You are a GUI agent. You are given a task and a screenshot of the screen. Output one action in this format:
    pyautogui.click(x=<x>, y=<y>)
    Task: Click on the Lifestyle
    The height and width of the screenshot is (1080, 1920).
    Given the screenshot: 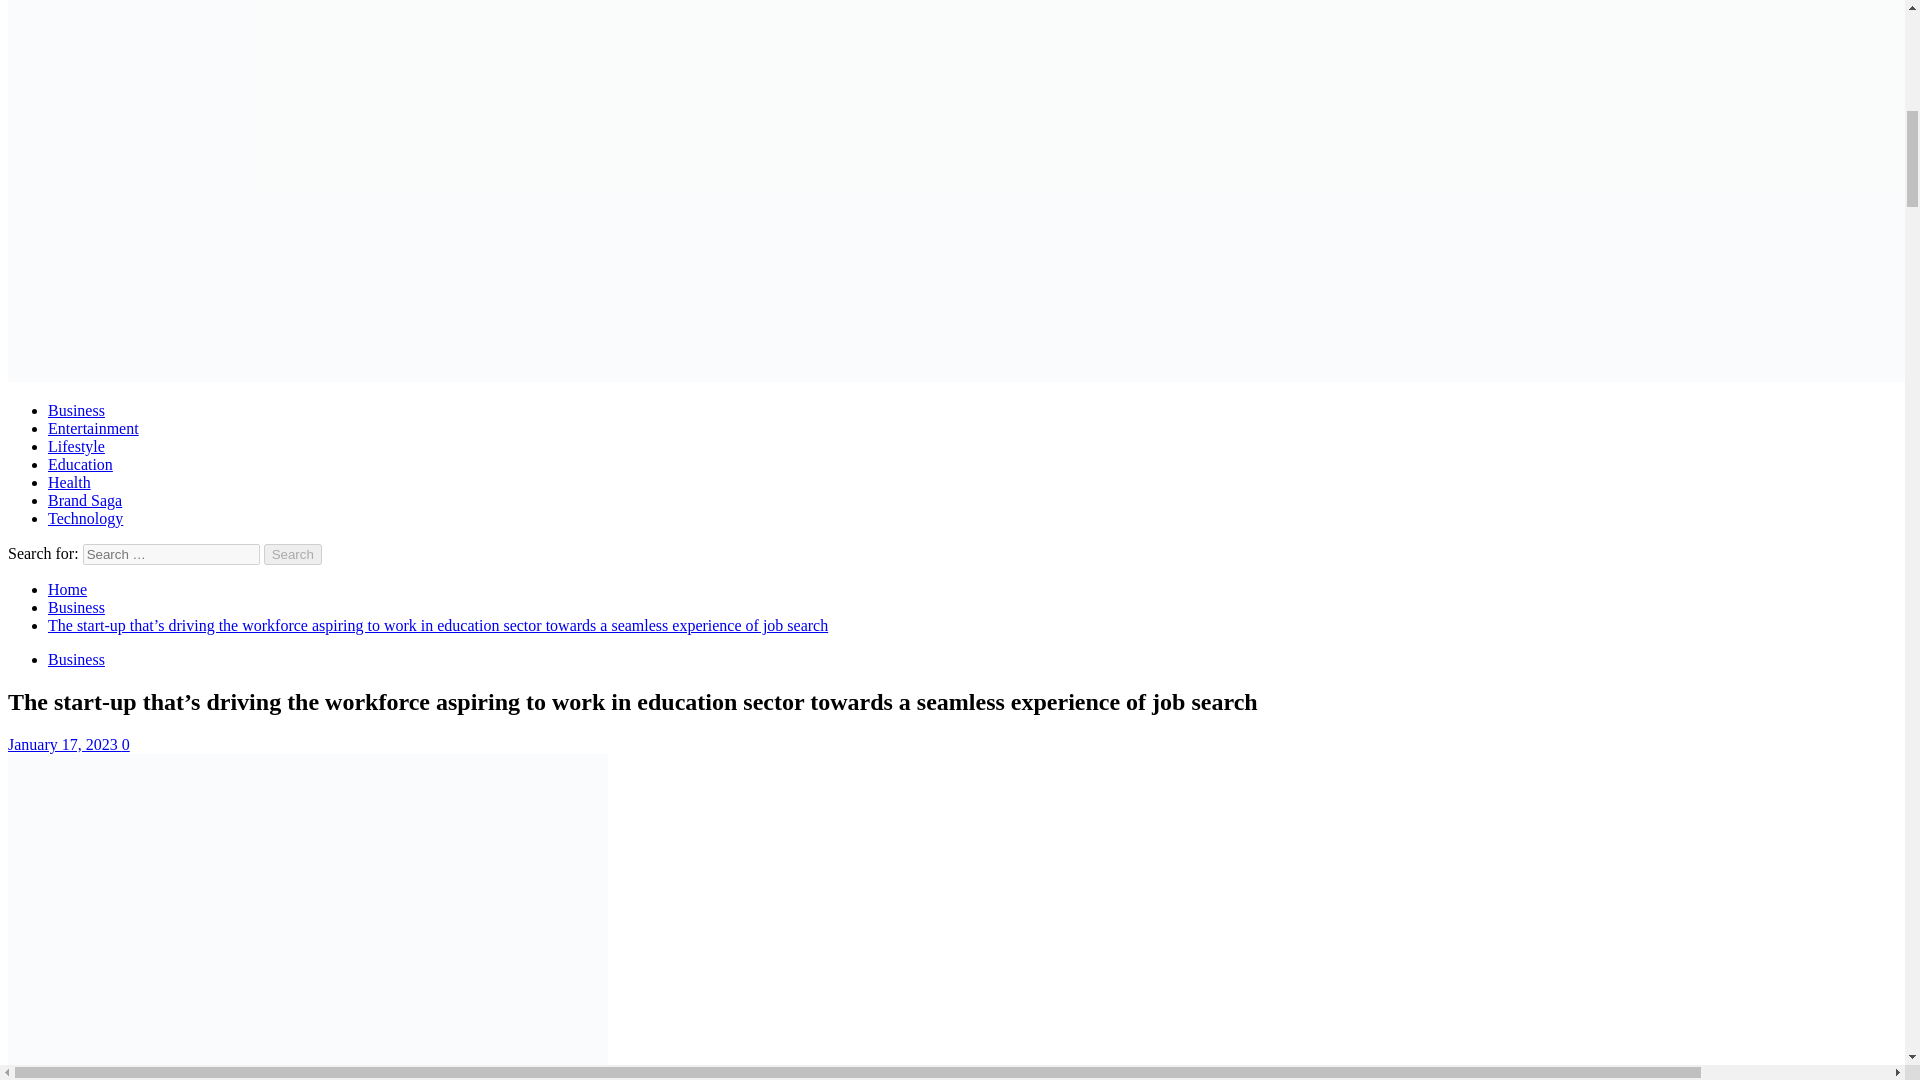 What is the action you would take?
    pyautogui.click(x=76, y=446)
    